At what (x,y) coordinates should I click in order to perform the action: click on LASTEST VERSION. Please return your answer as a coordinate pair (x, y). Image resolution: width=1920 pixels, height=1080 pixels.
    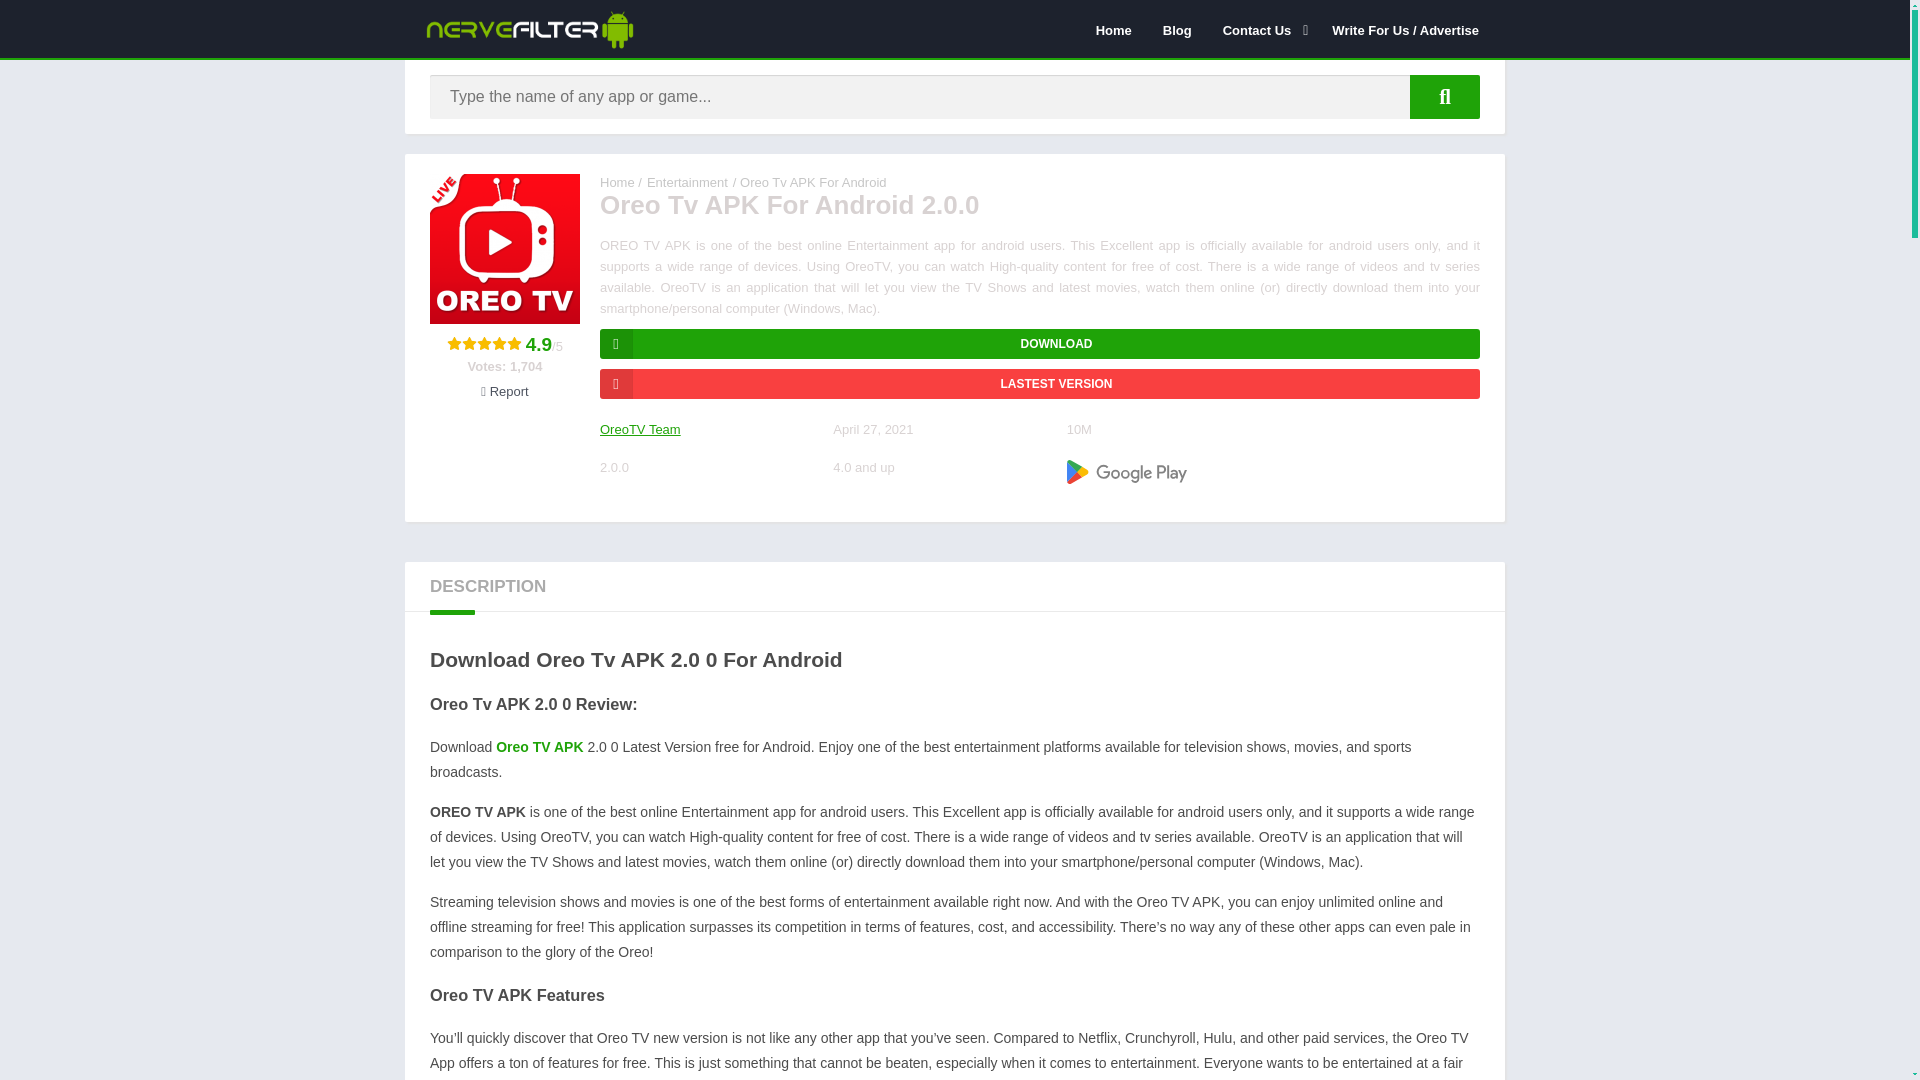
    Looking at the image, I should click on (1040, 384).